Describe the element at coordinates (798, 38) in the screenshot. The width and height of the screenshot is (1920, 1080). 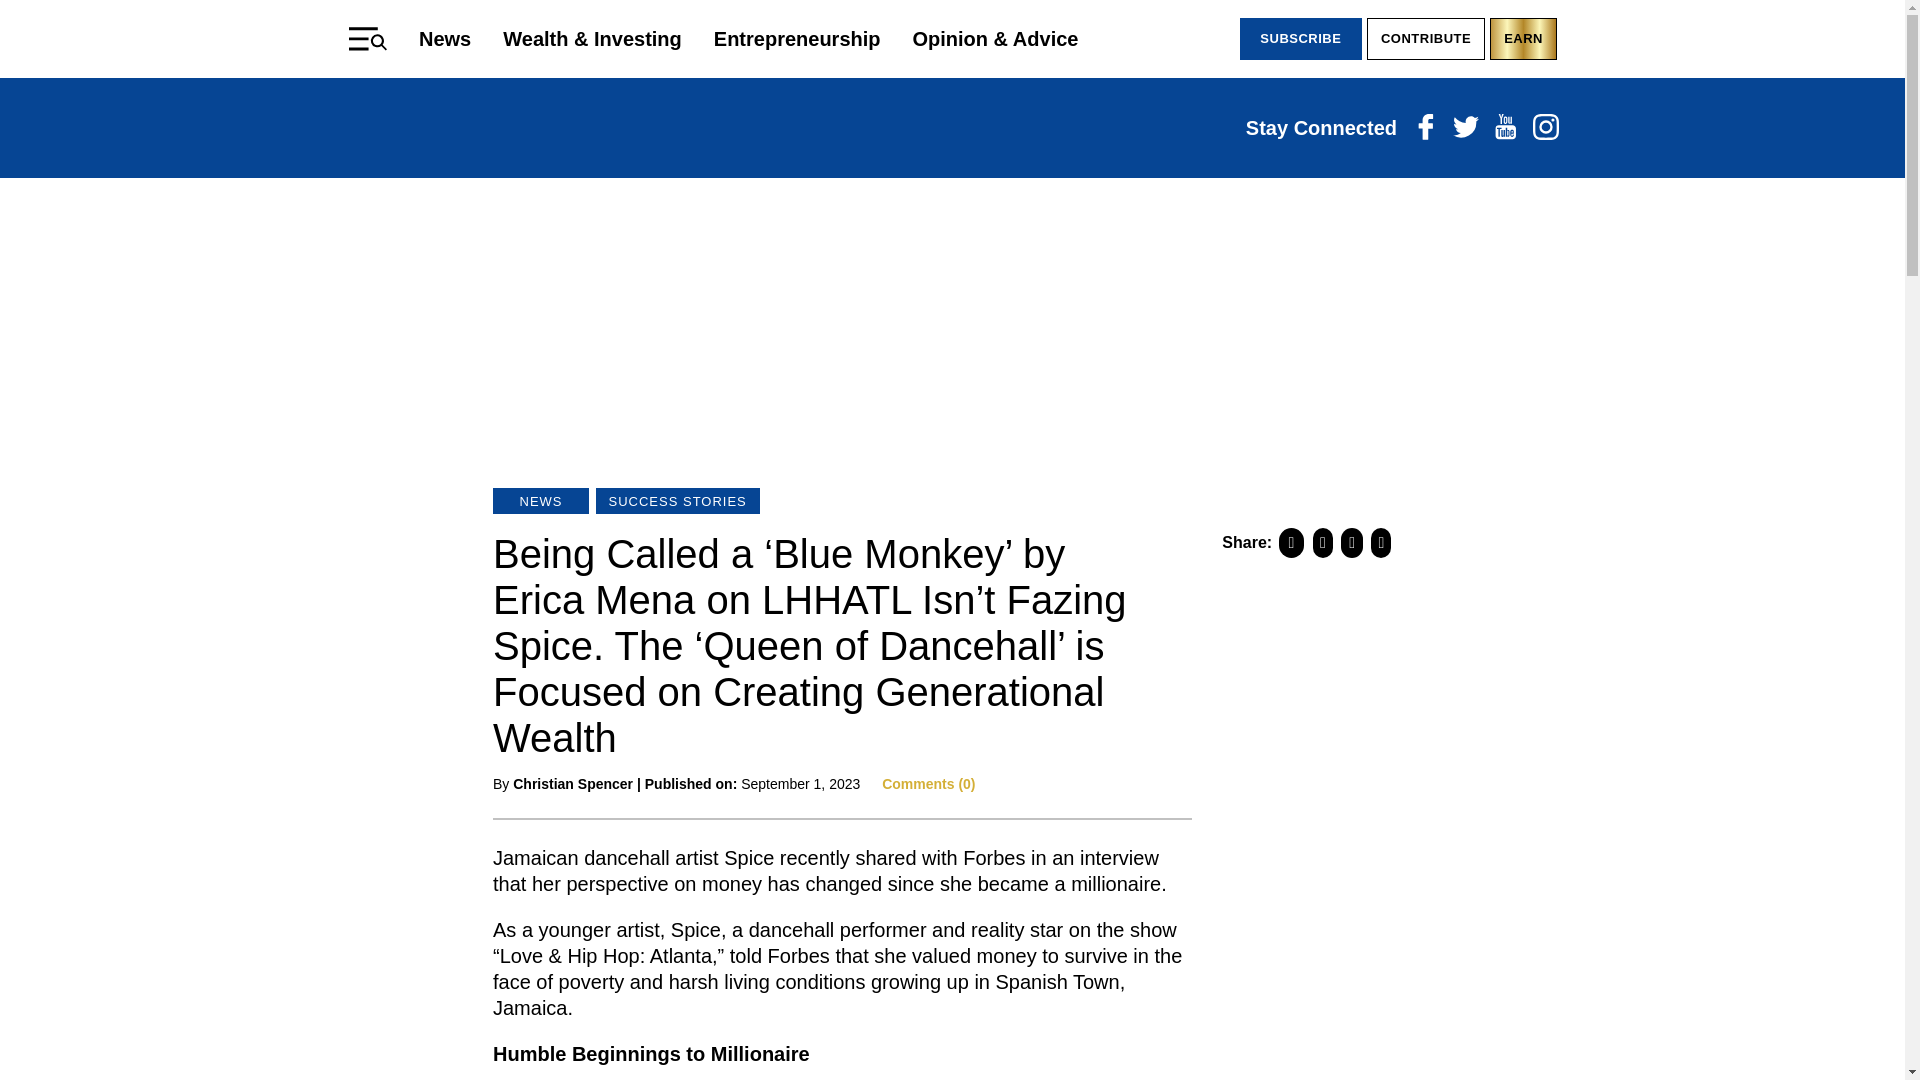
I see `Entrepreneurship` at that location.